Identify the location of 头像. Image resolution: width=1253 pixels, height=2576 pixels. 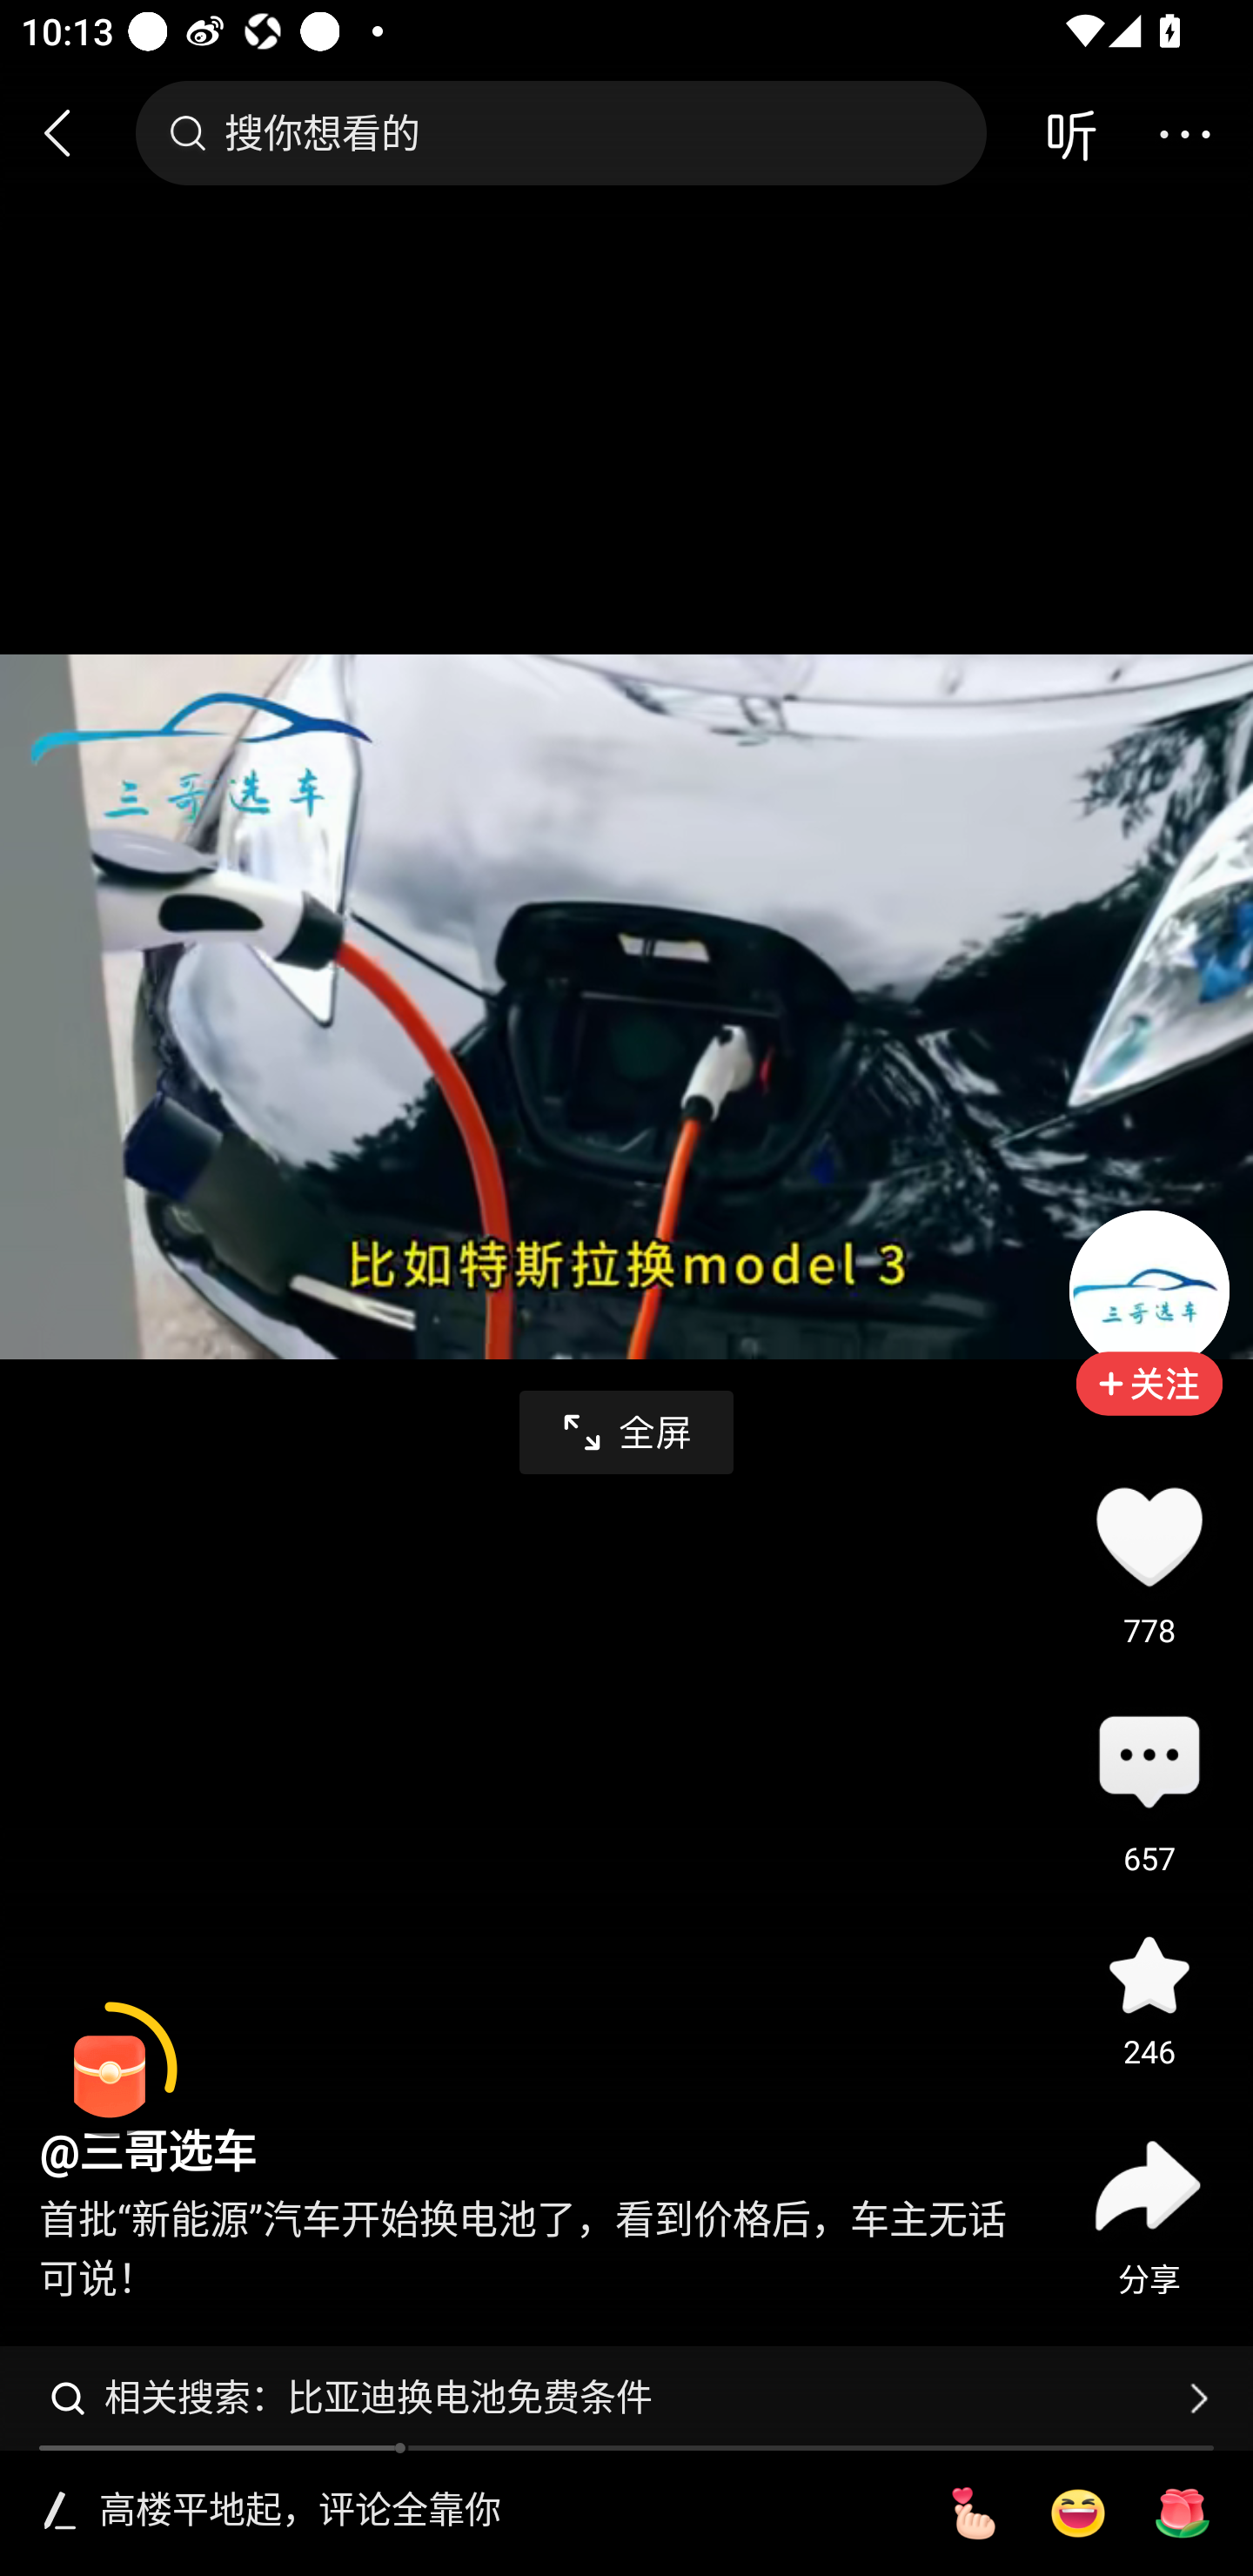
(1149, 1290).